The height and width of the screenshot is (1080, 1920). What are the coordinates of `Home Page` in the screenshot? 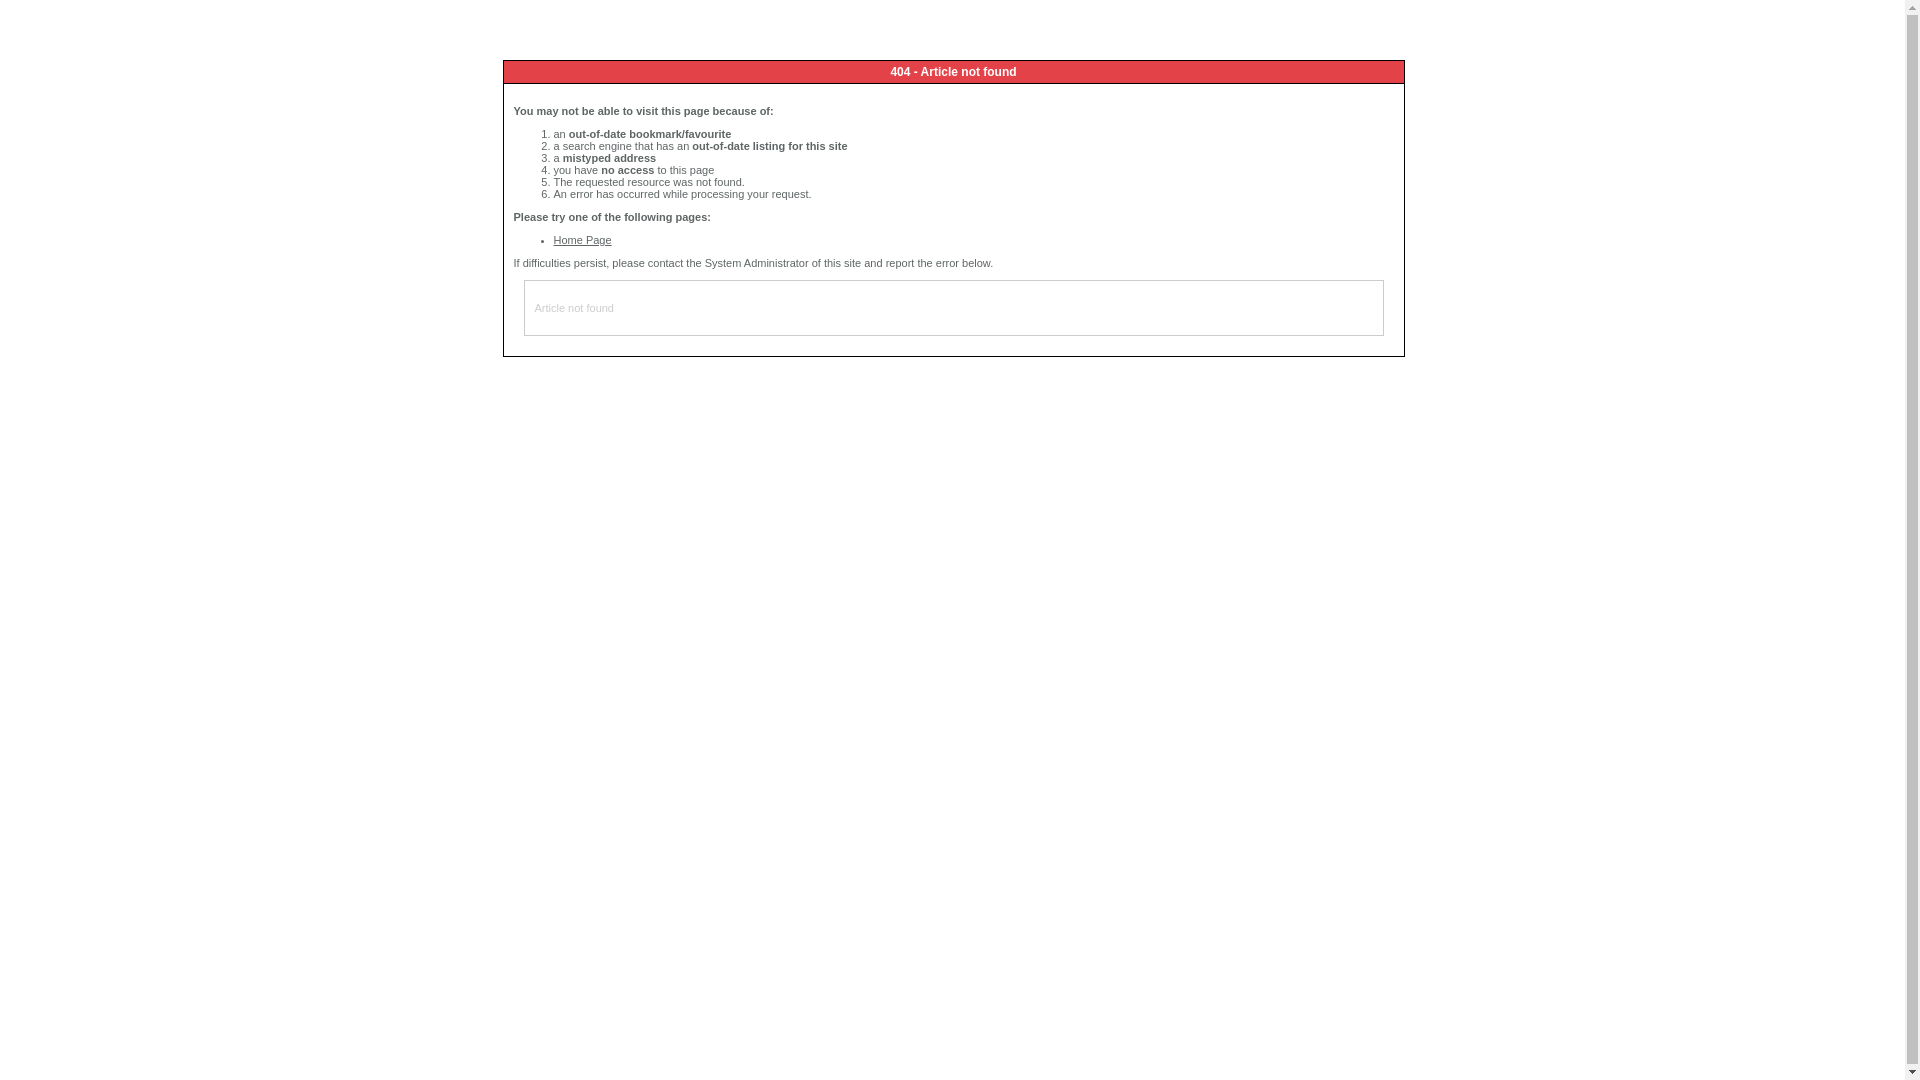 It's located at (583, 240).